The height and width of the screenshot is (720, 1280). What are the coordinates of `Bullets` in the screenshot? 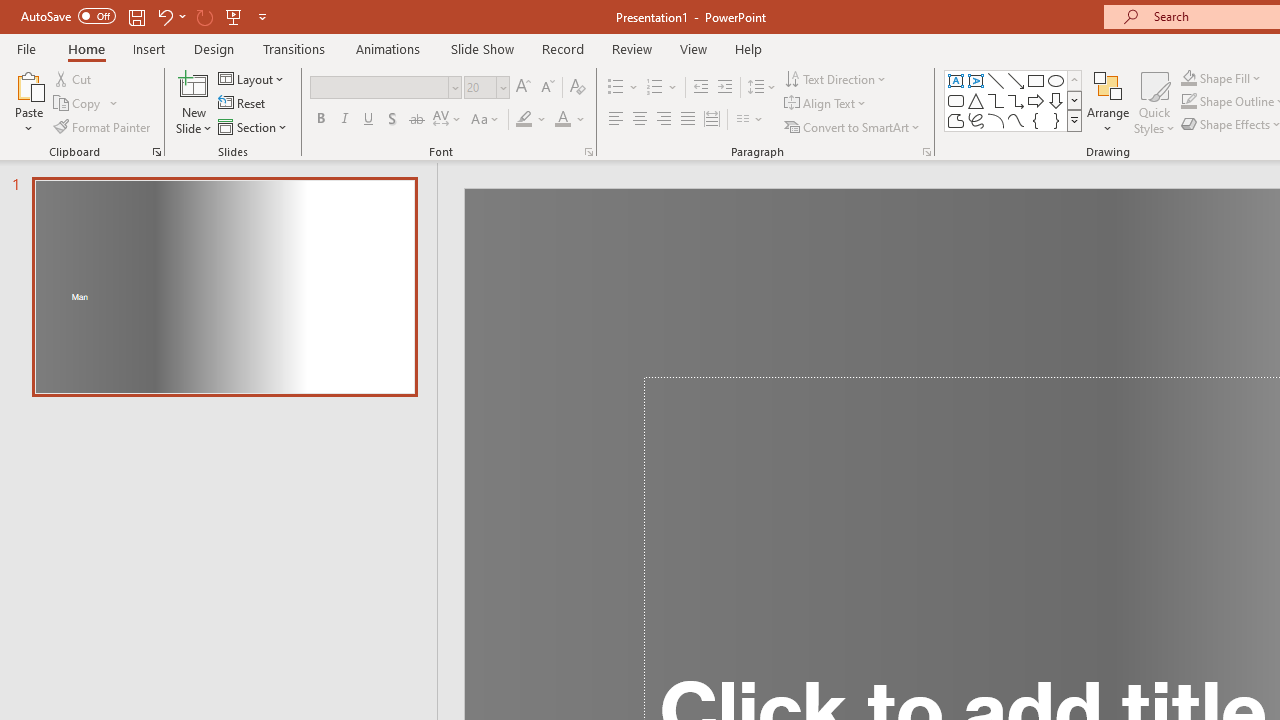 It's located at (616, 88).